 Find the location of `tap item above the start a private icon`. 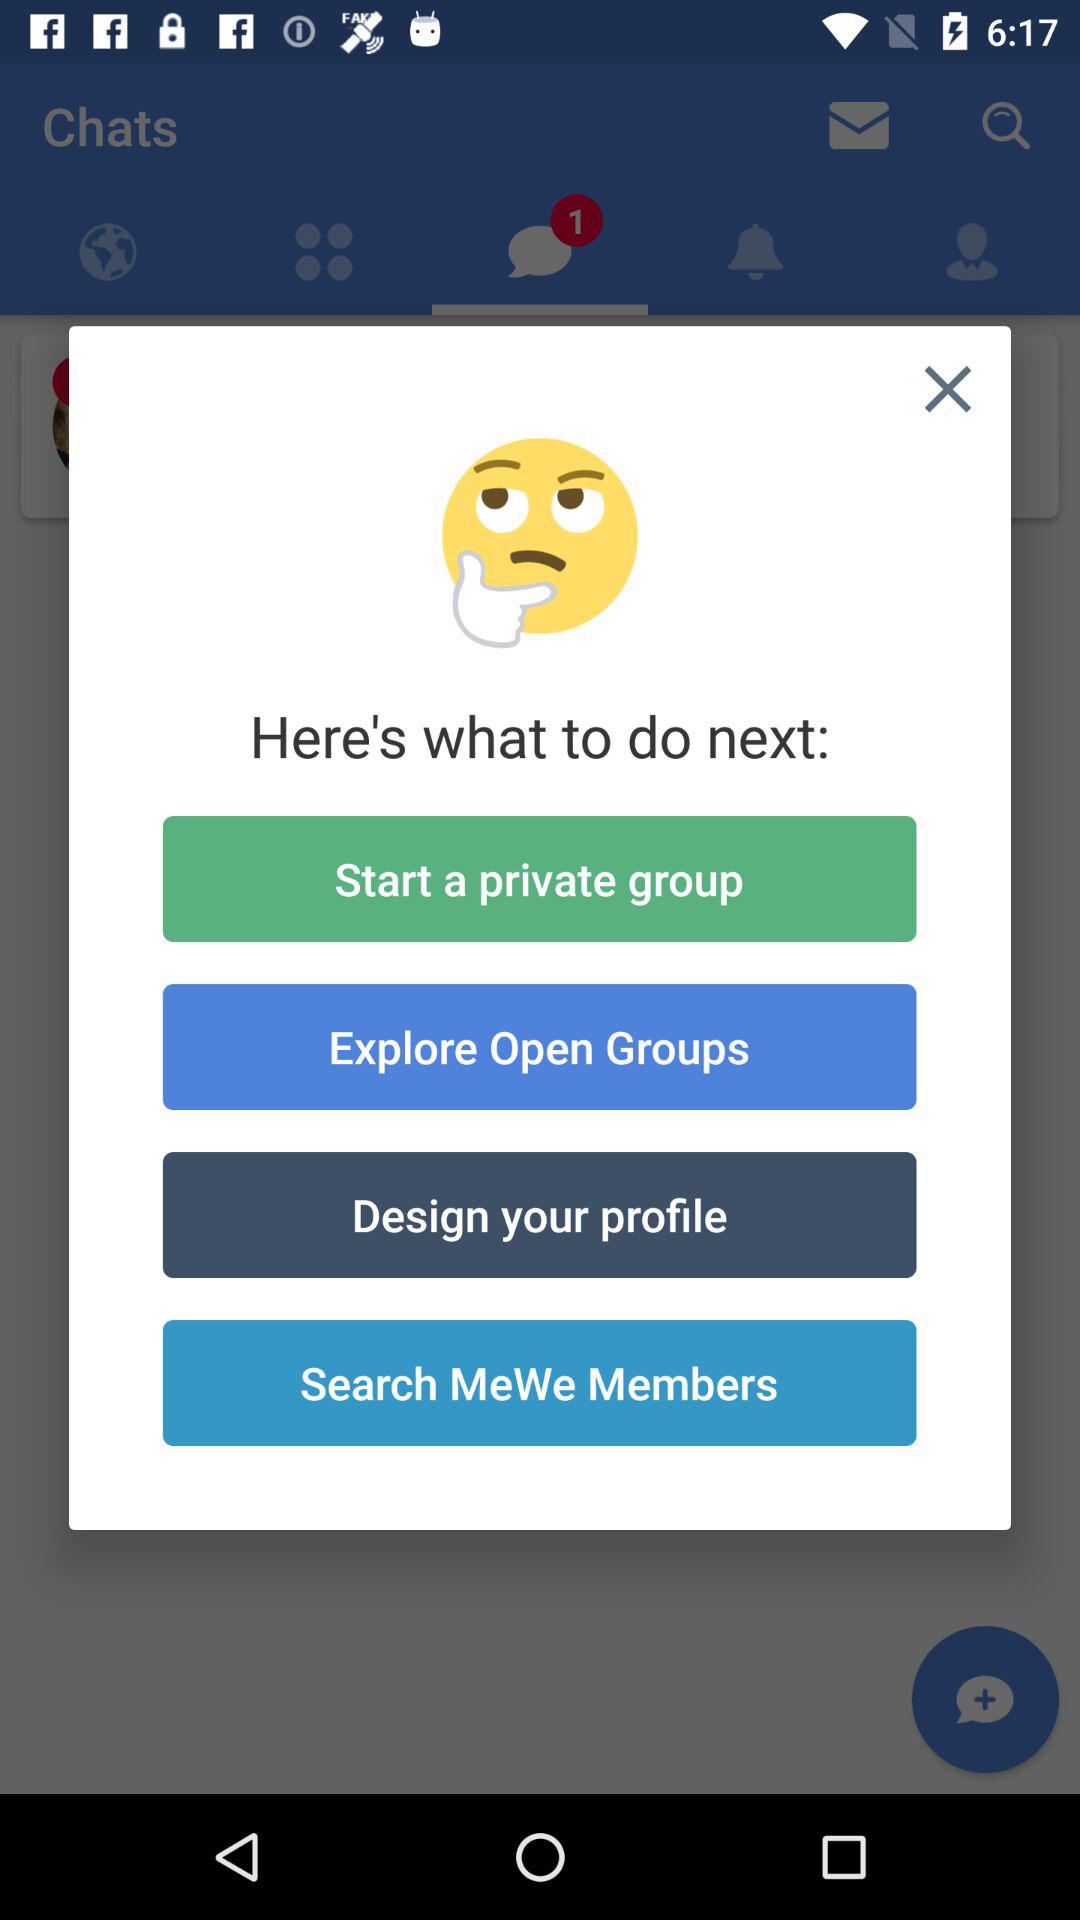

tap item above the start a private icon is located at coordinates (948, 389).